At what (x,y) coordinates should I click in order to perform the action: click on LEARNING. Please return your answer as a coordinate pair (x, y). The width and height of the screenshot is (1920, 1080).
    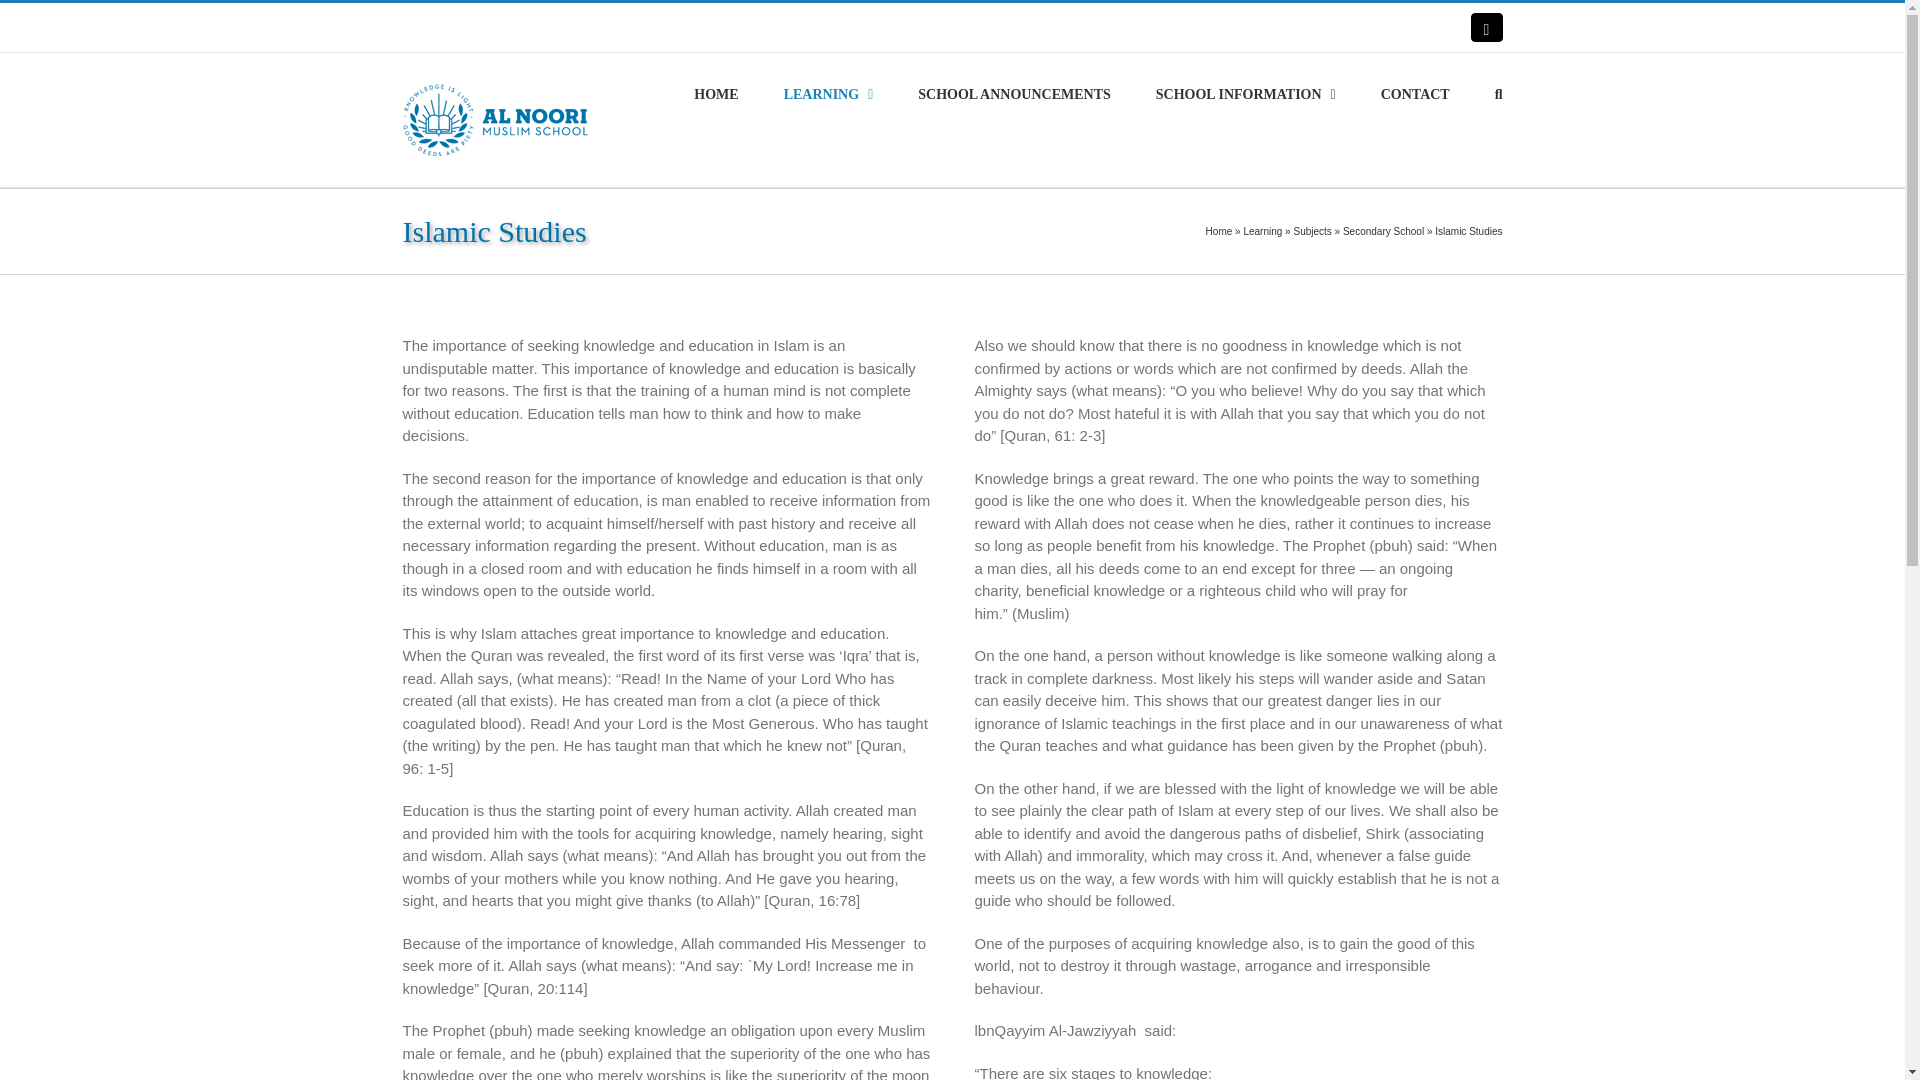
    Looking at the image, I should click on (828, 94).